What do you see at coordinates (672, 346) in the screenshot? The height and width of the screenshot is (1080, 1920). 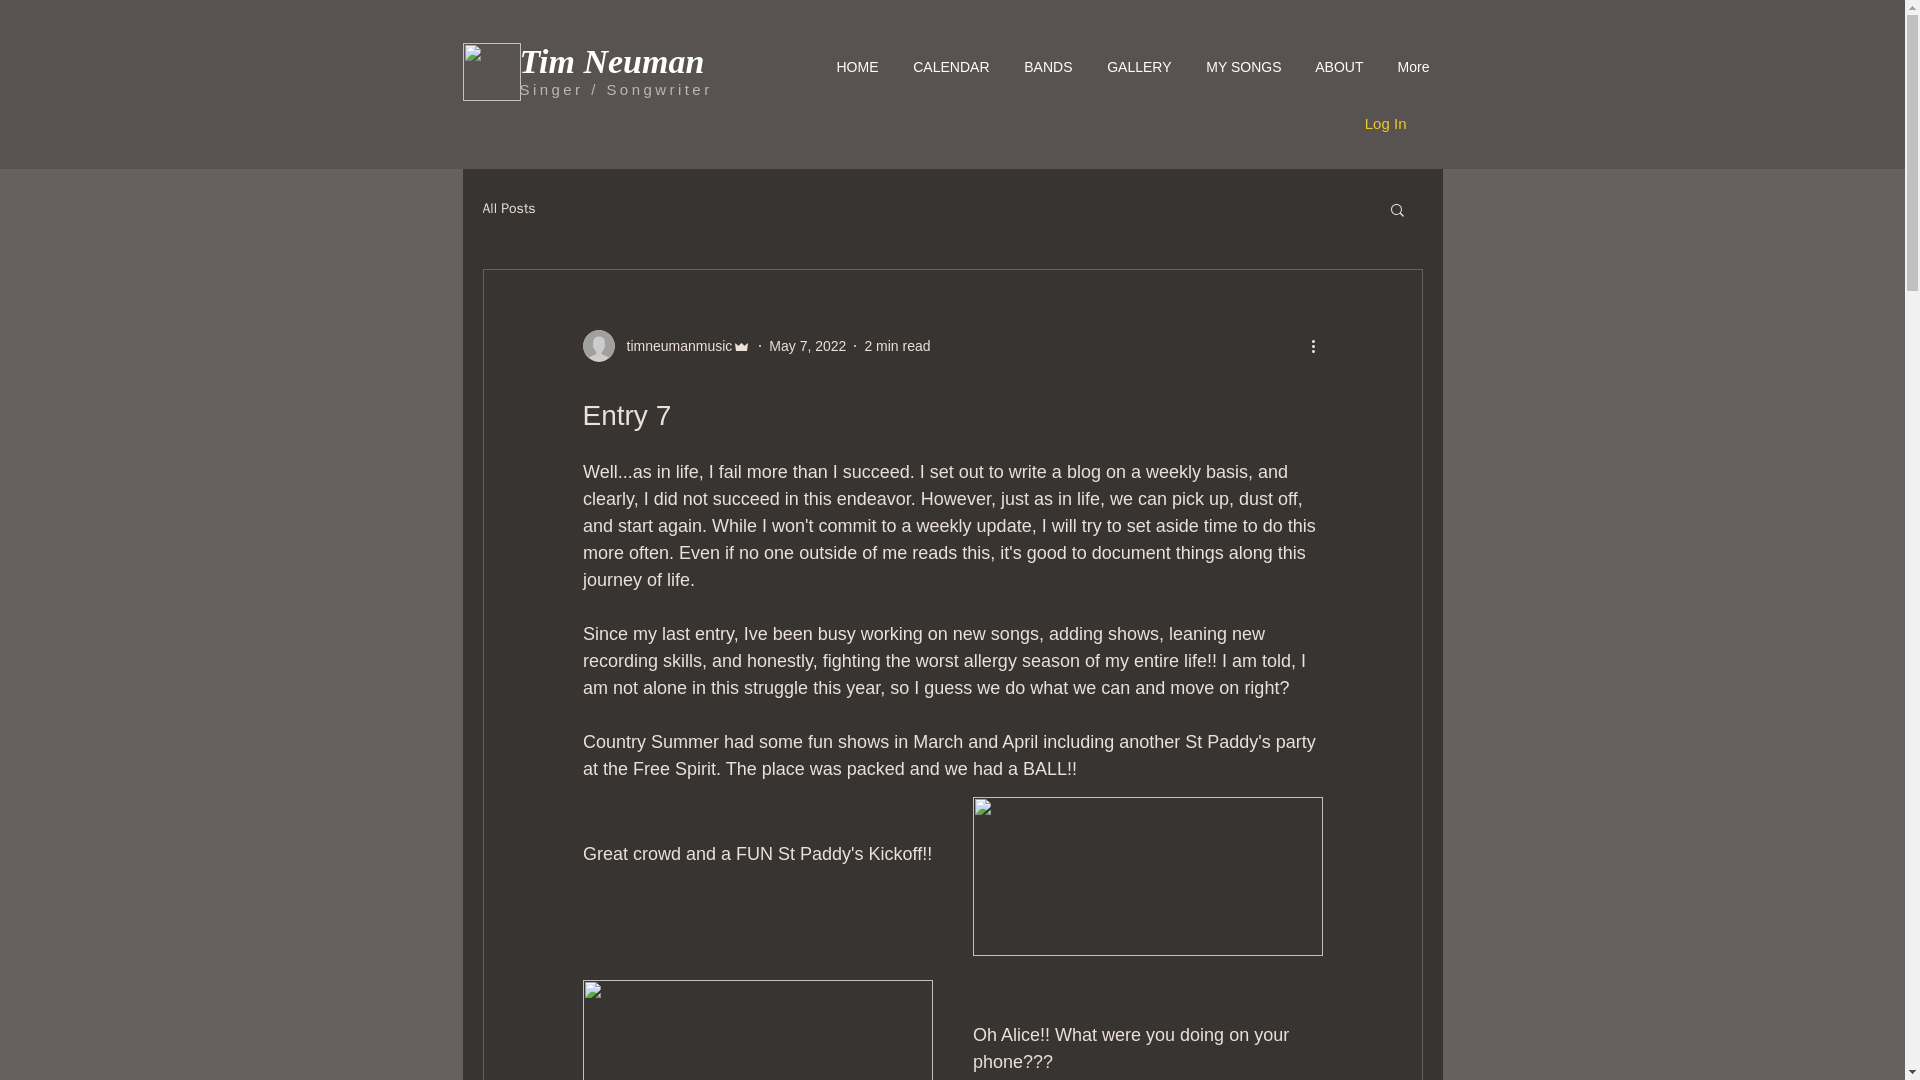 I see `timneumanmusic` at bounding box center [672, 346].